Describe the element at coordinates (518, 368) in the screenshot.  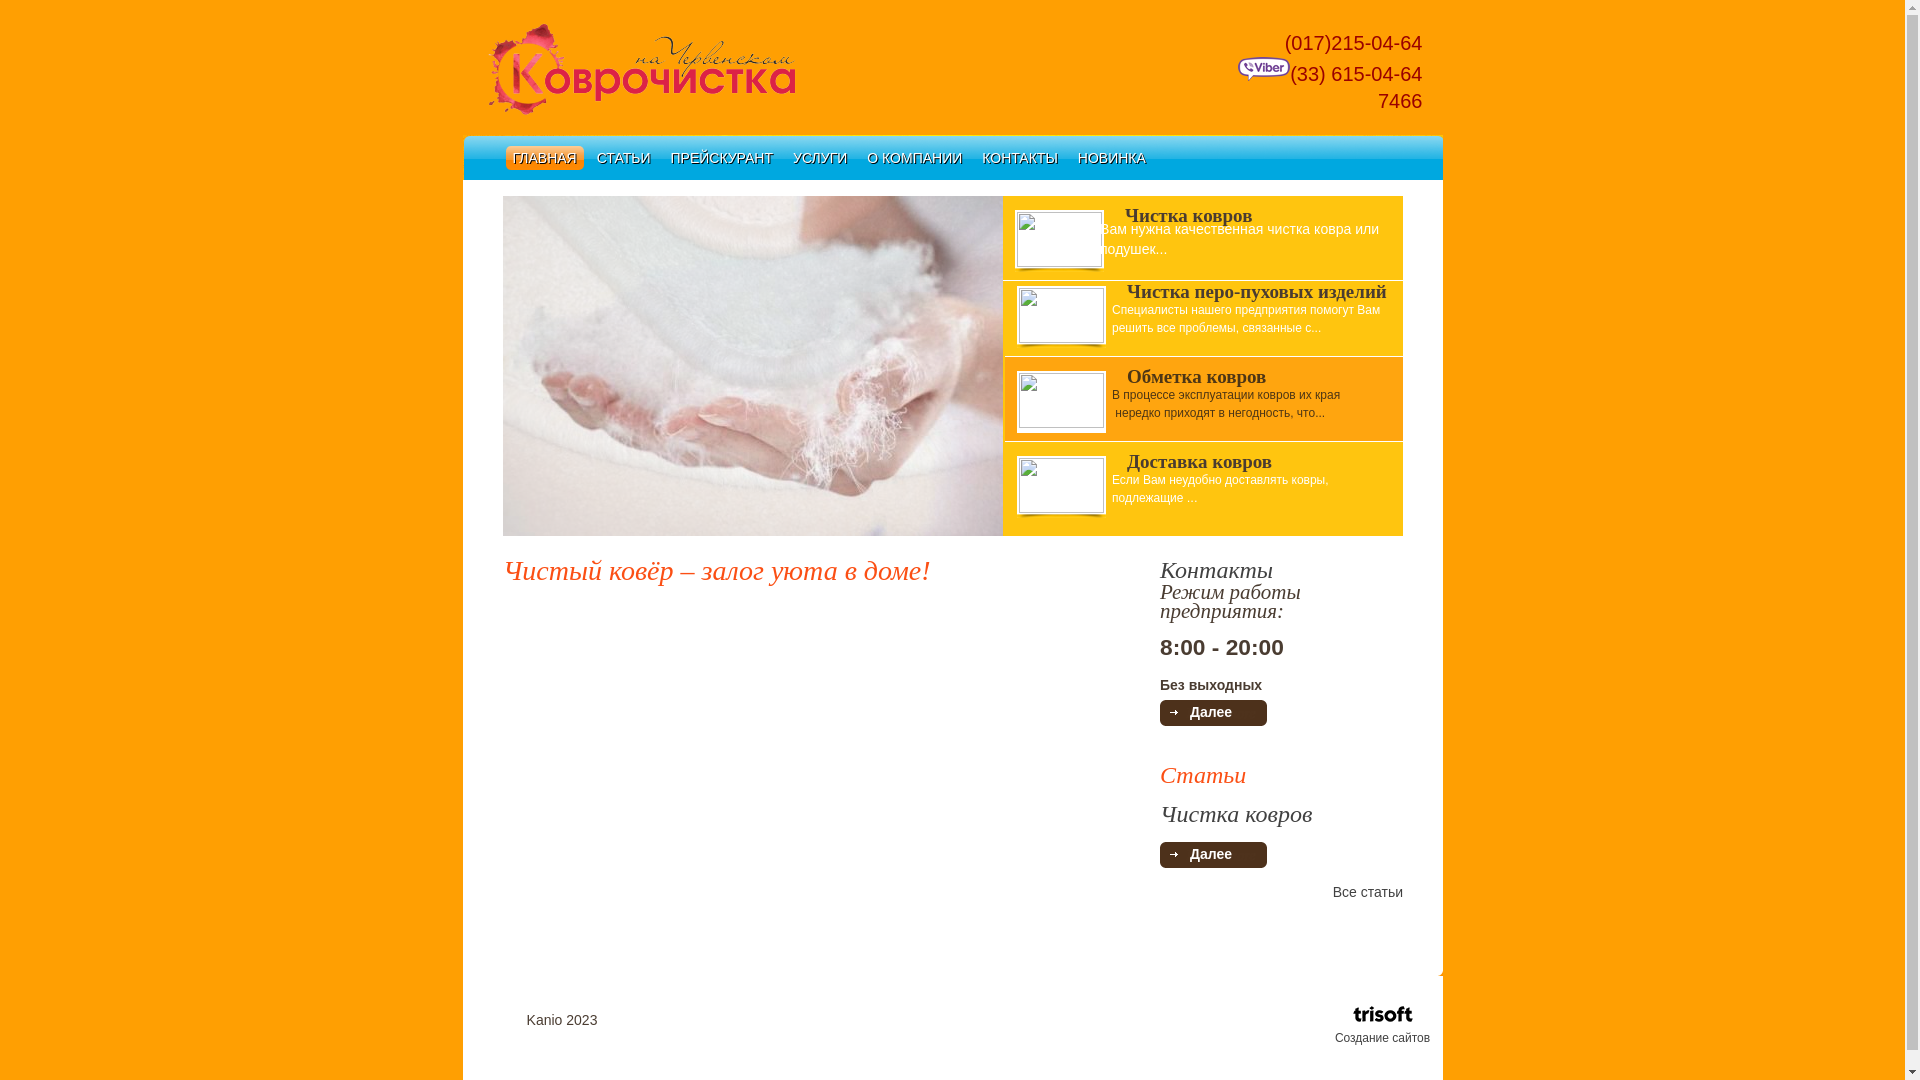
I see `Previous` at that location.